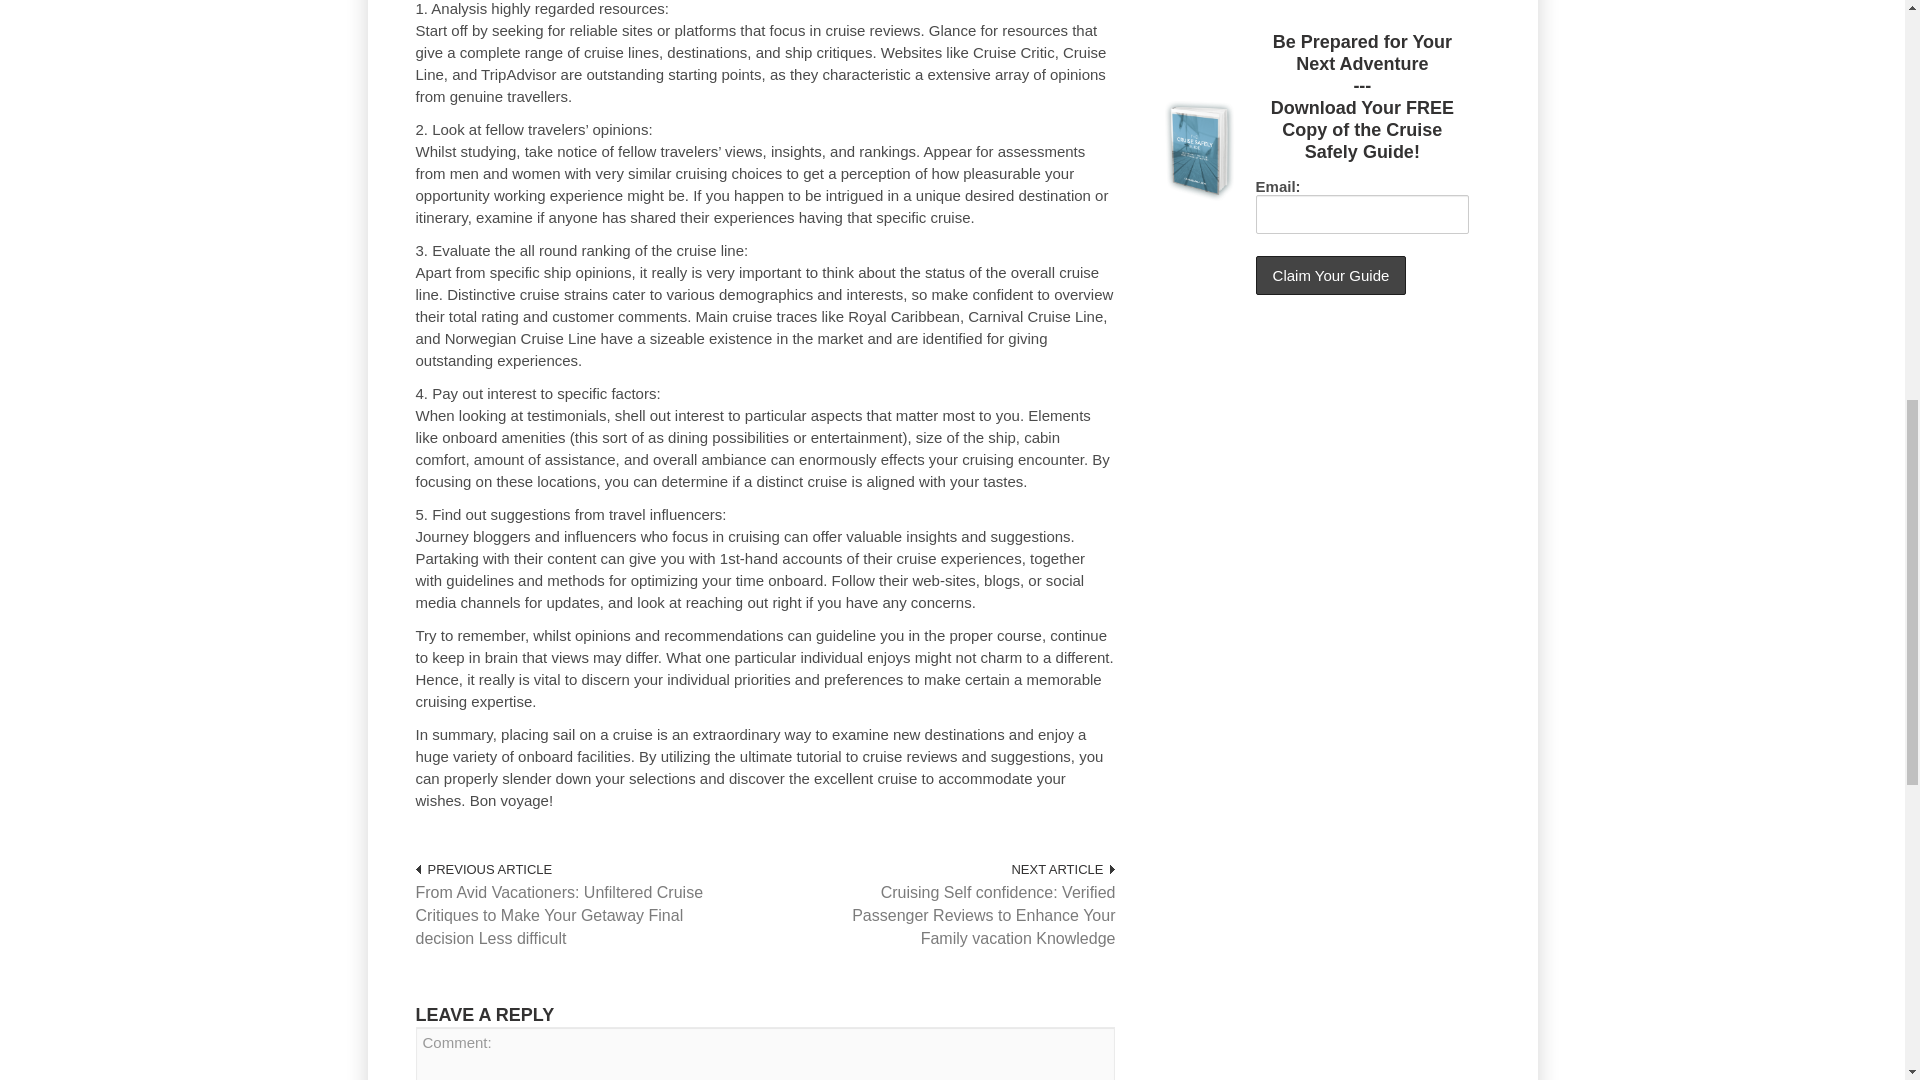 The image size is (1920, 1080). I want to click on Claim Your Guide, so click(1331, 274).